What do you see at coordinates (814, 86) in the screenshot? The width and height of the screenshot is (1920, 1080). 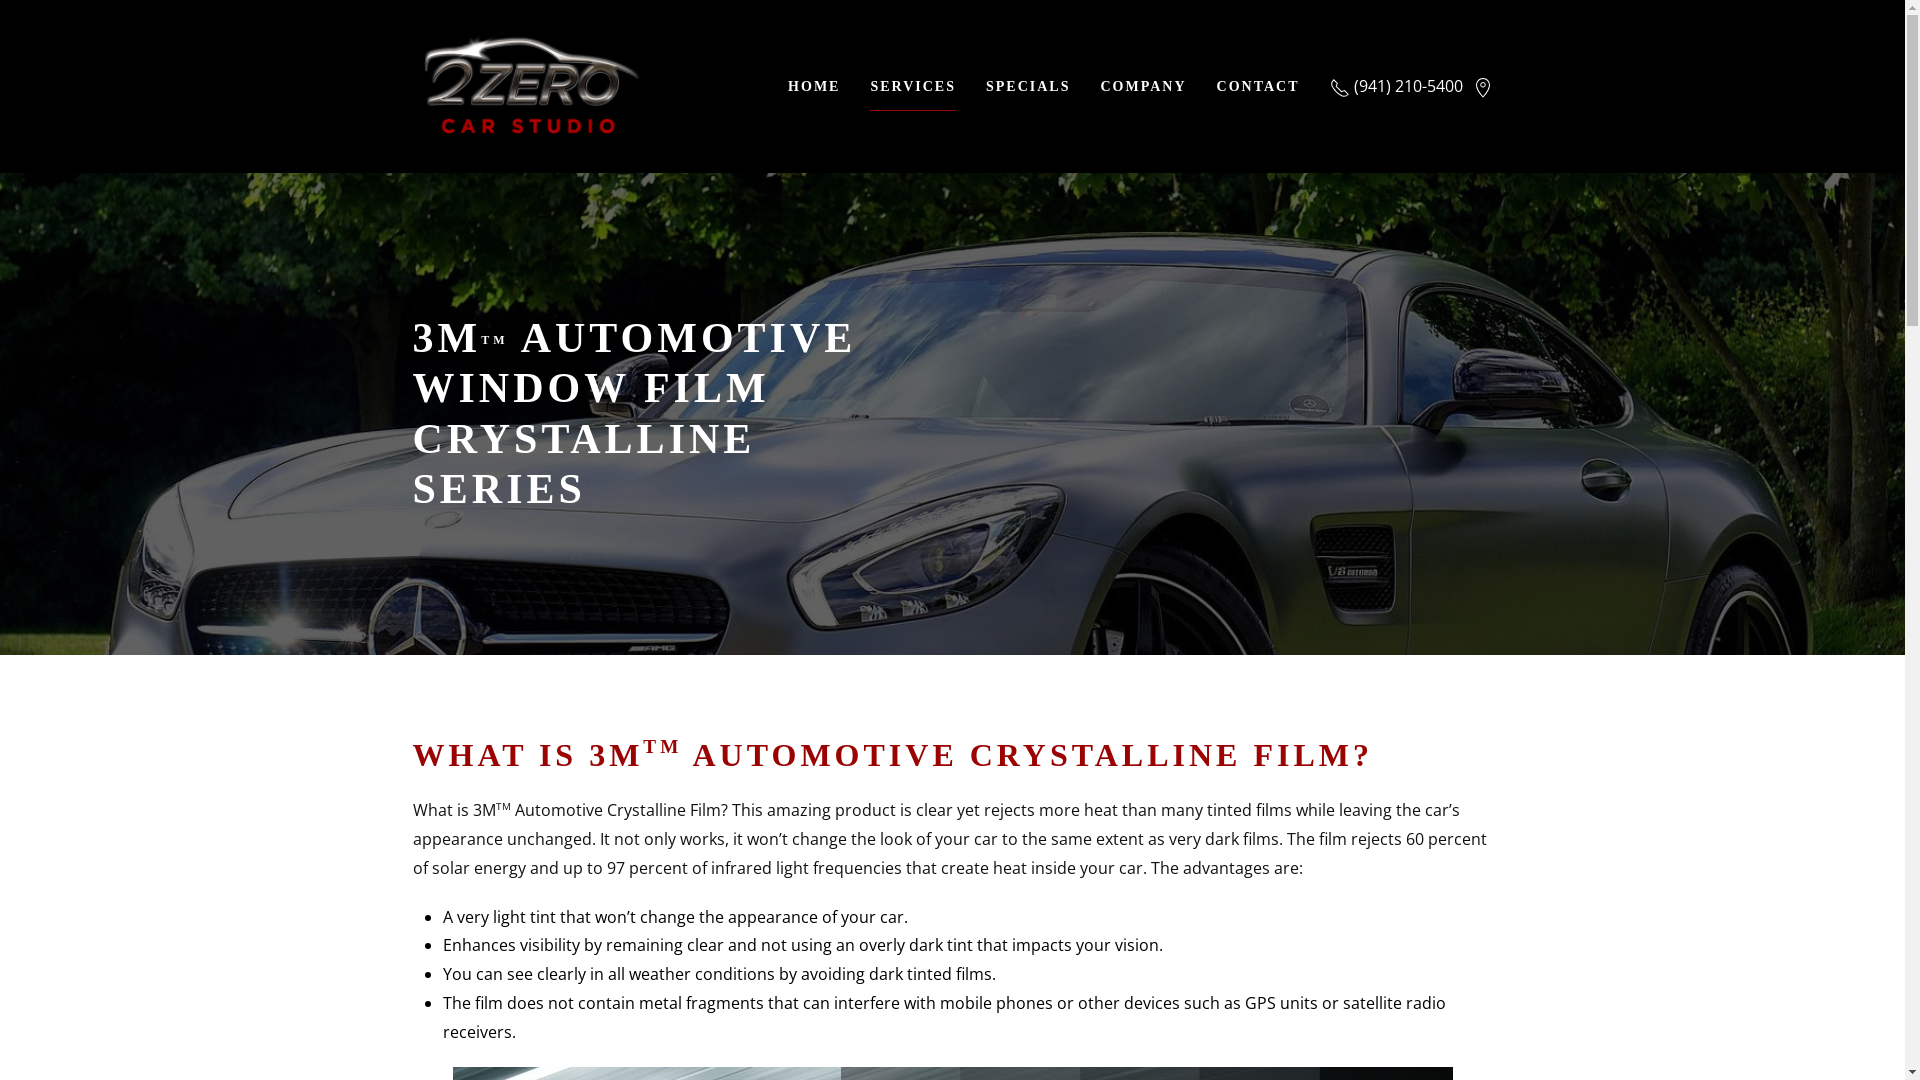 I see `HOME` at bounding box center [814, 86].